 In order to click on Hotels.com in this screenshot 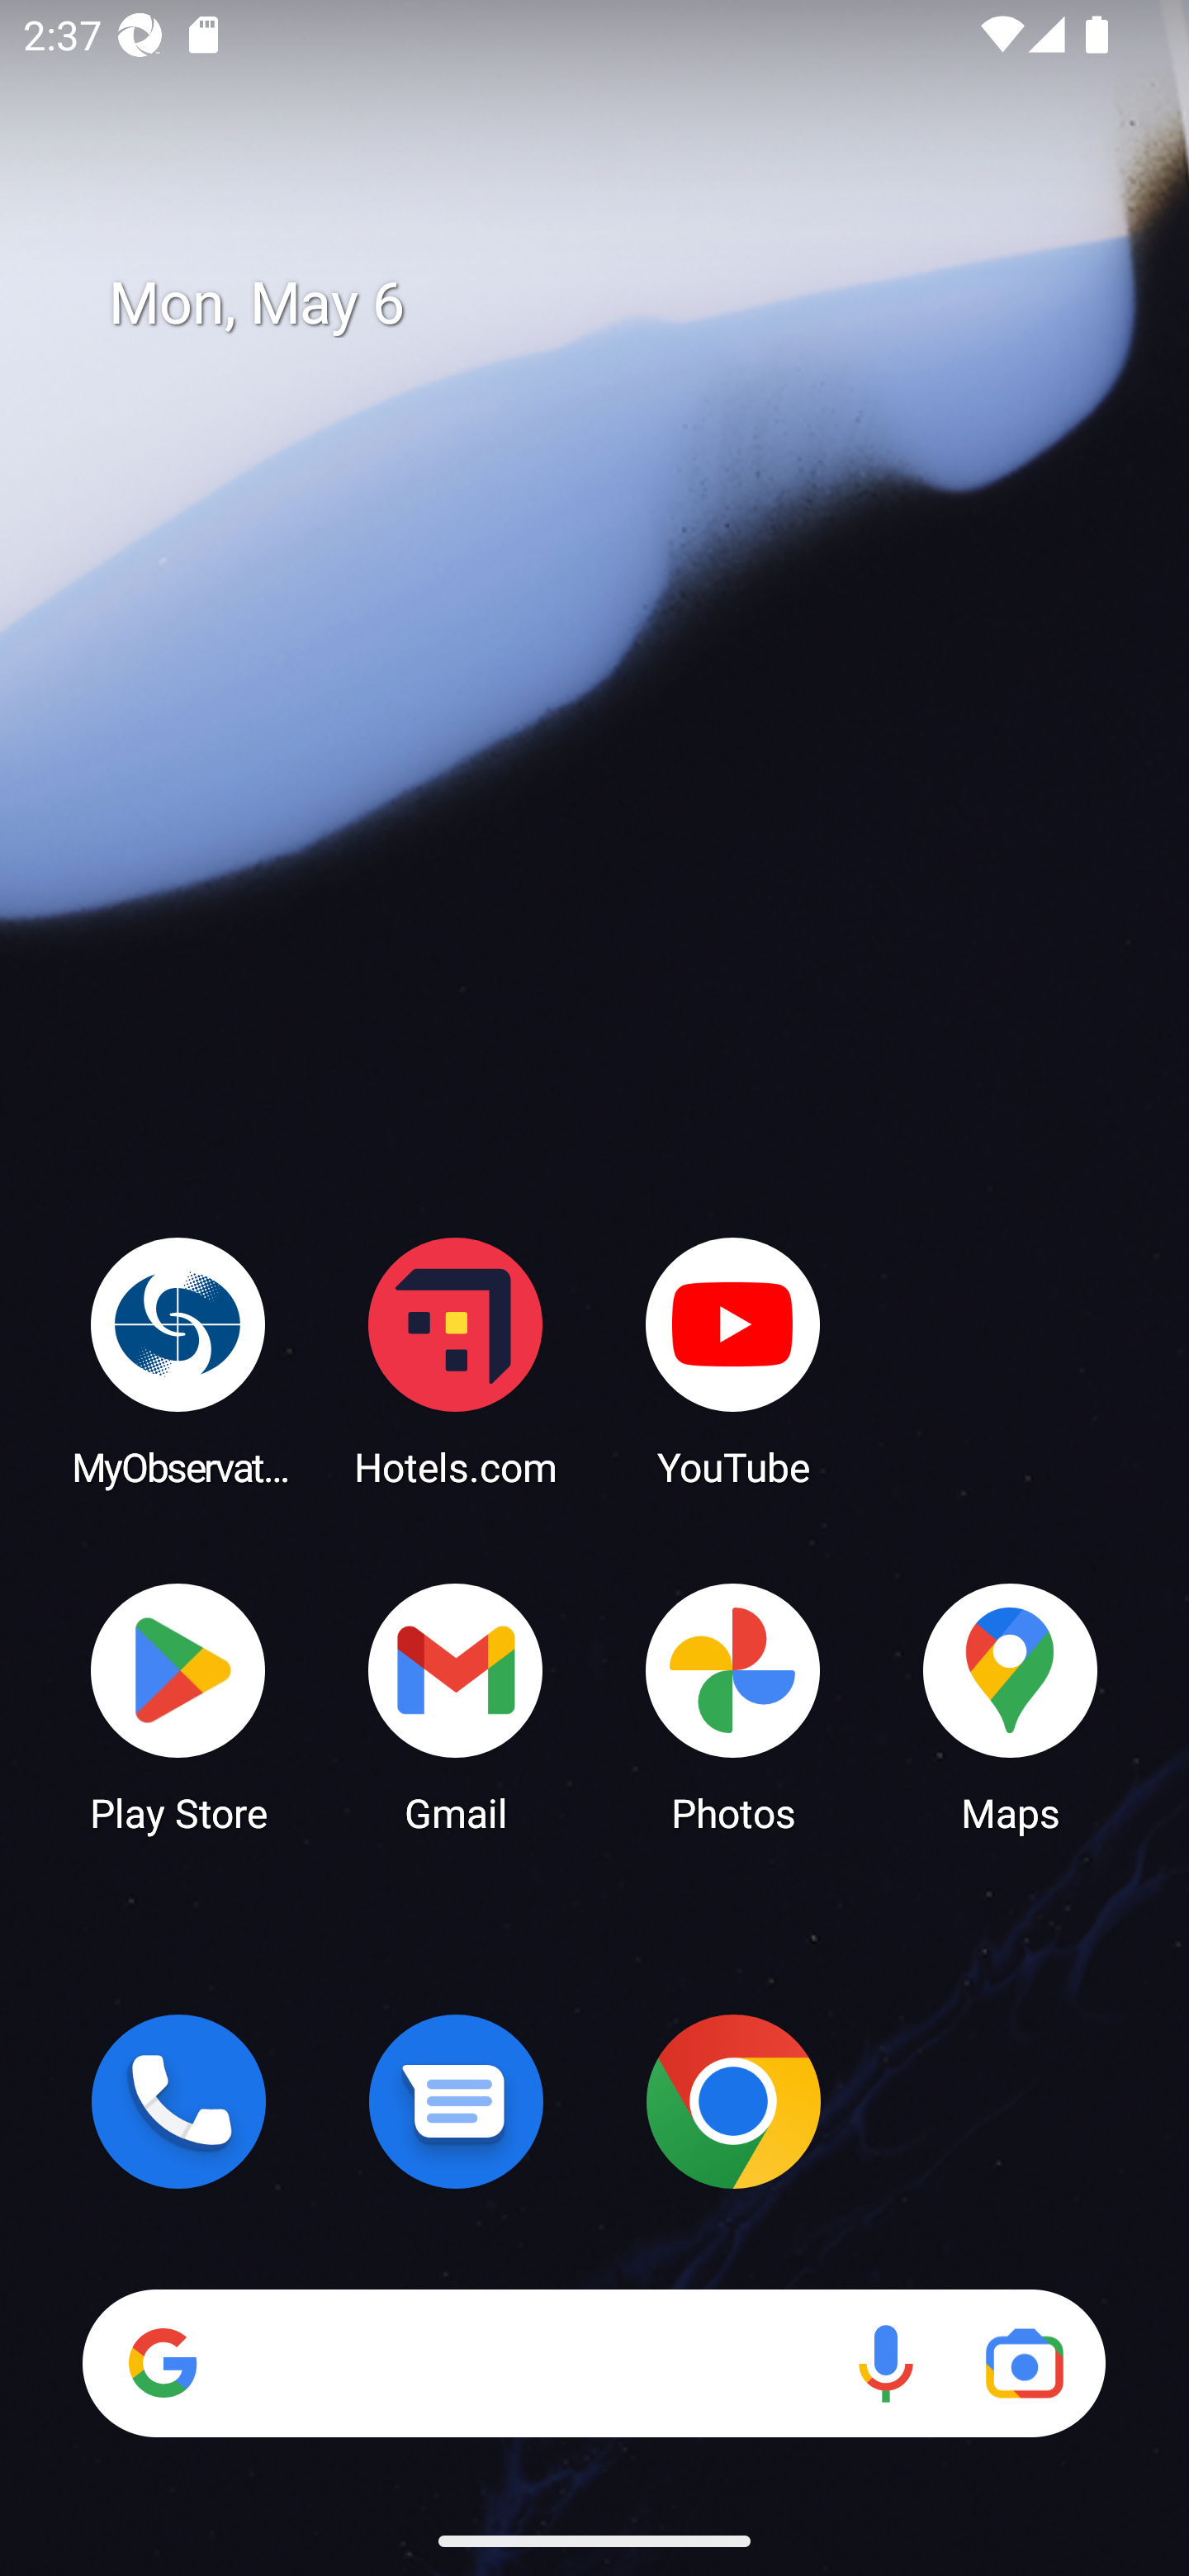, I will do `click(456, 1361)`.